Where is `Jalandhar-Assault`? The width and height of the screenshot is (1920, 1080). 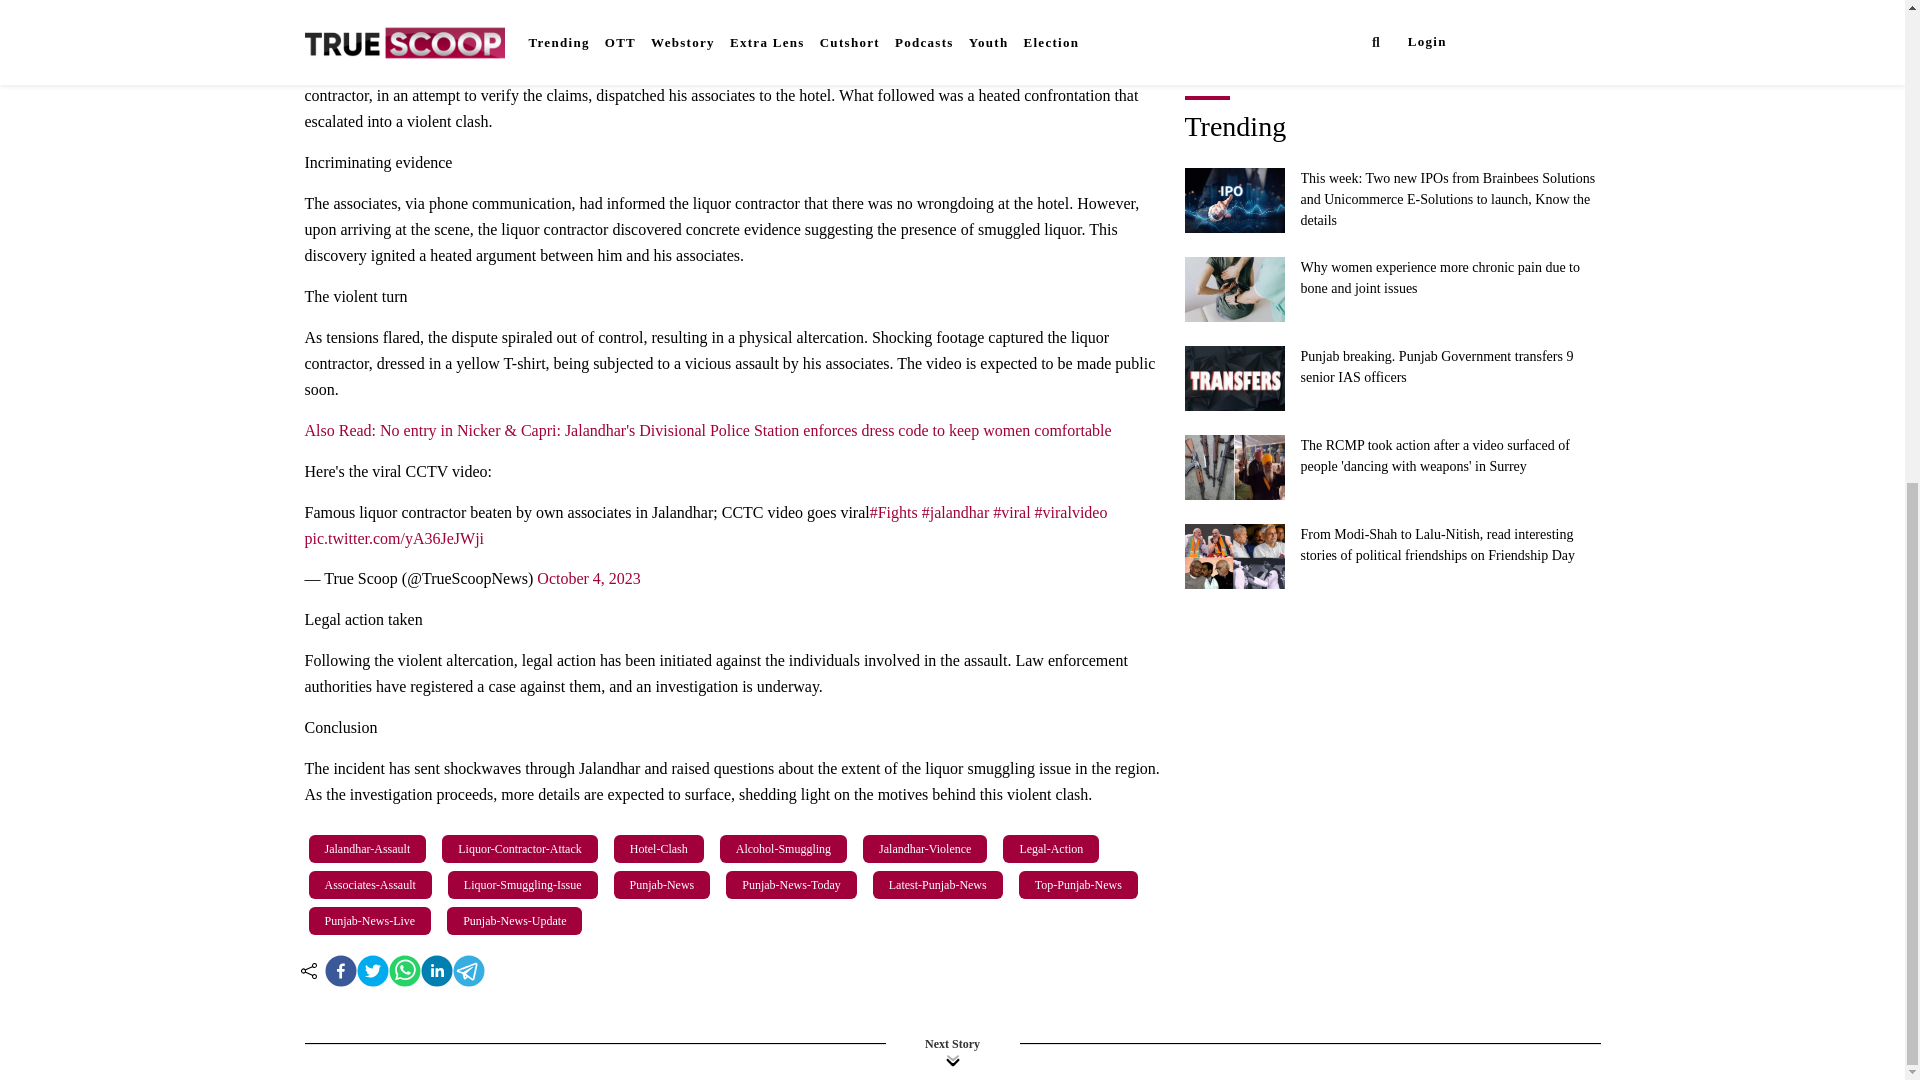
Jalandhar-Assault is located at coordinates (366, 848).